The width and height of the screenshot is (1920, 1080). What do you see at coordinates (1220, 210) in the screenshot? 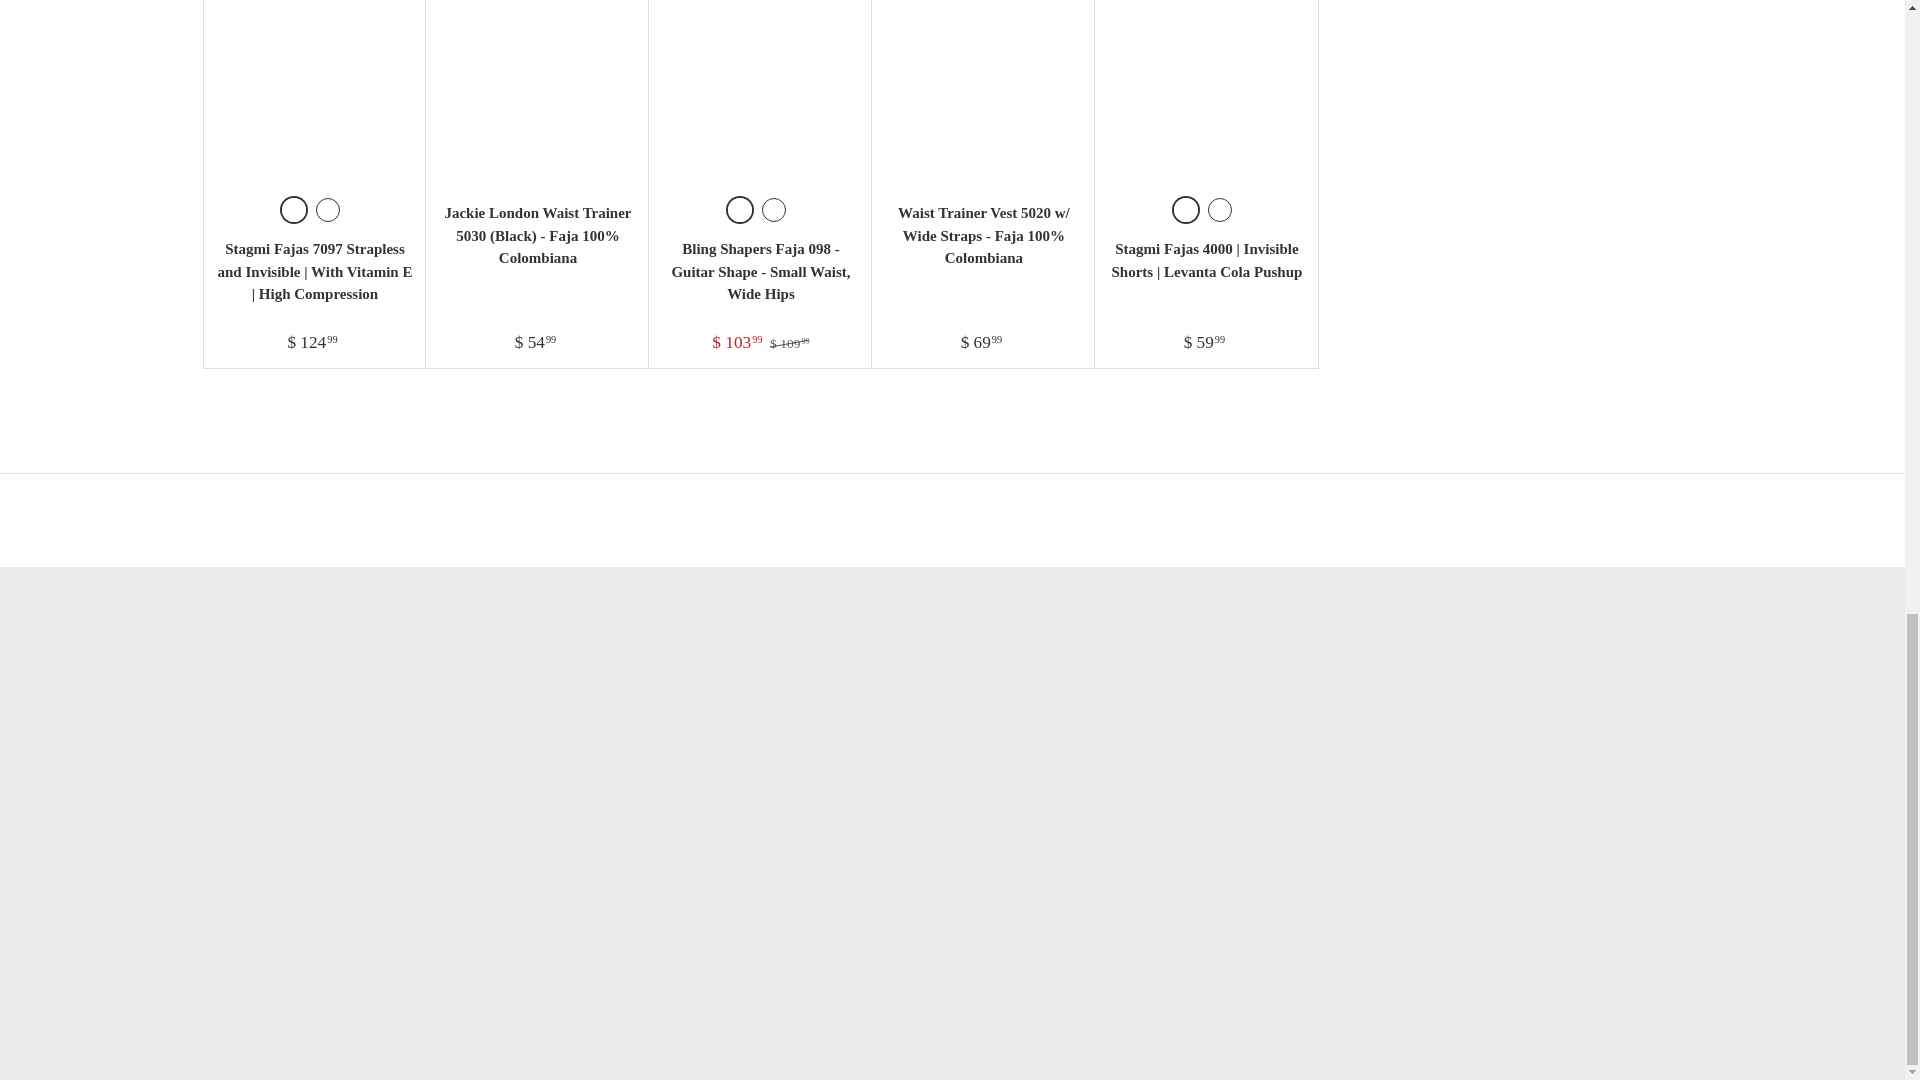
I see `Black` at bounding box center [1220, 210].